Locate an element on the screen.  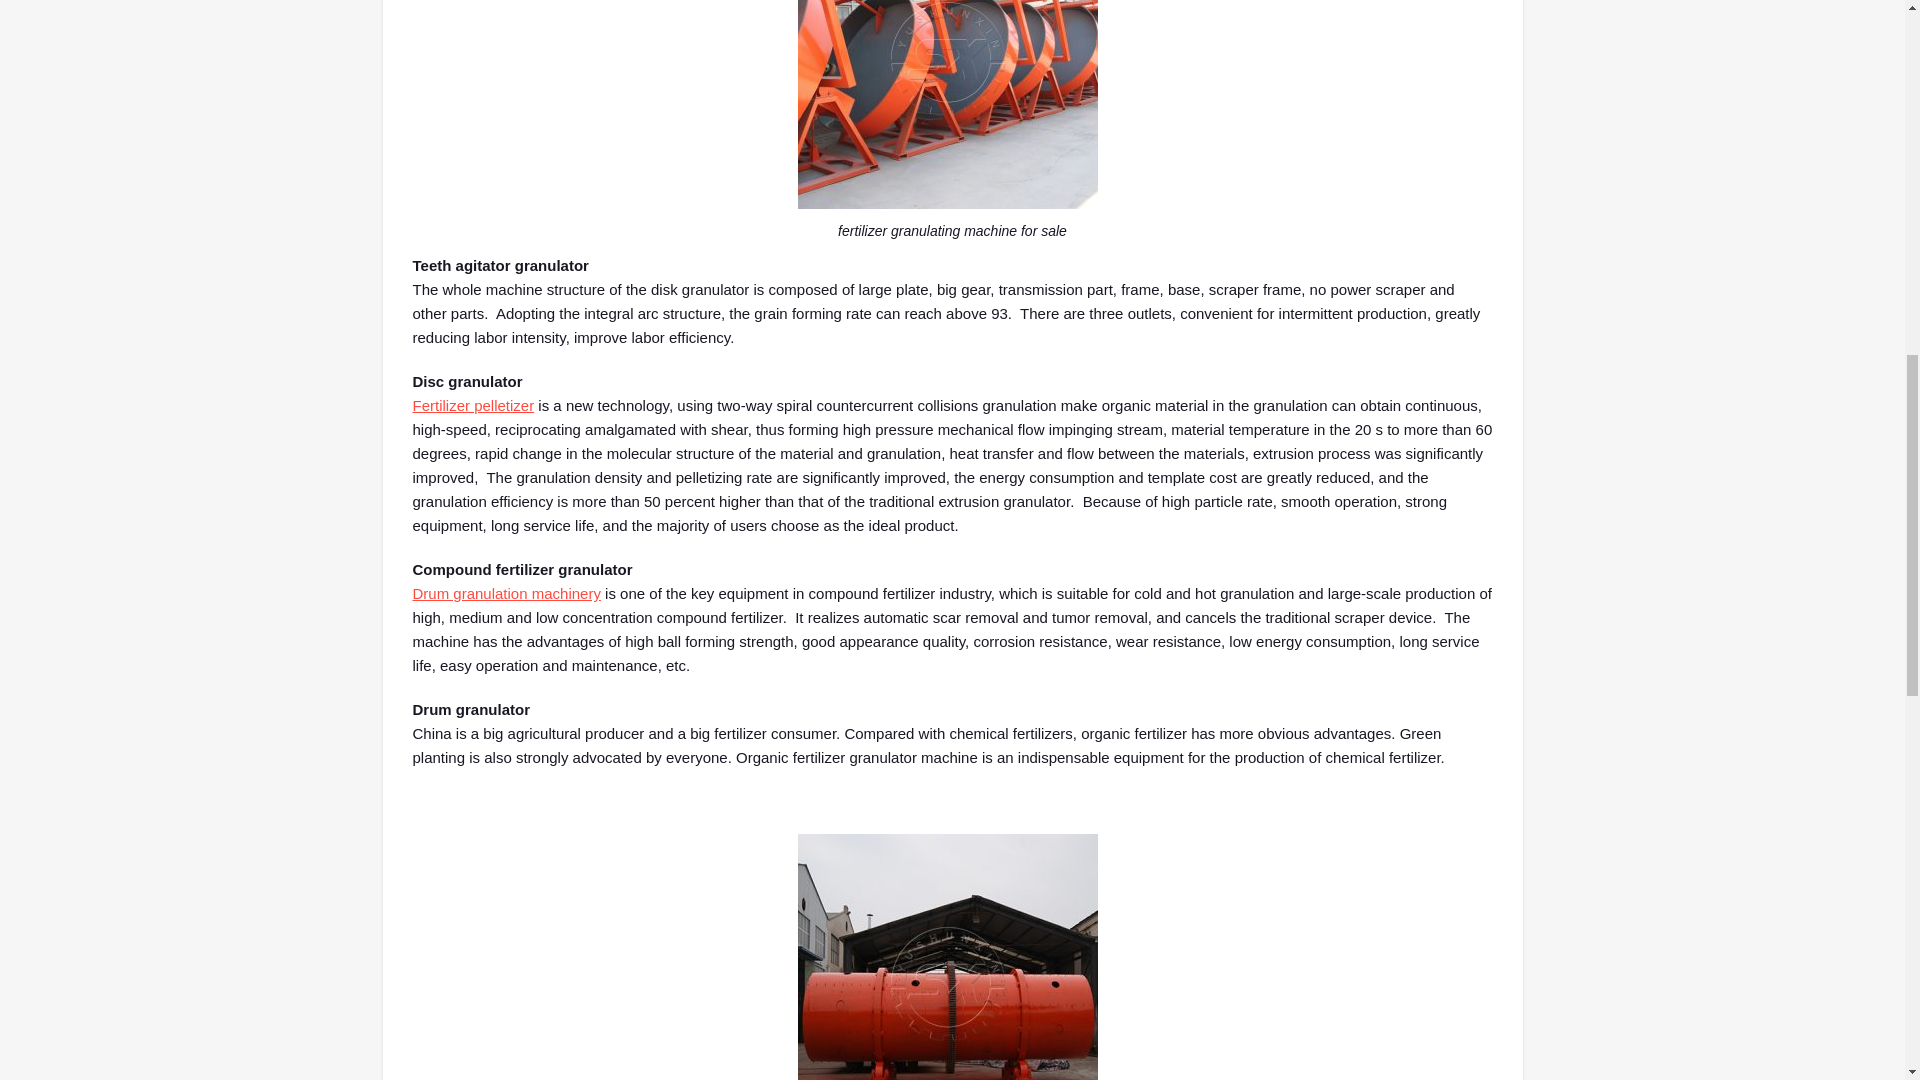
Fertilizer pelletizer is located at coordinates (472, 405).